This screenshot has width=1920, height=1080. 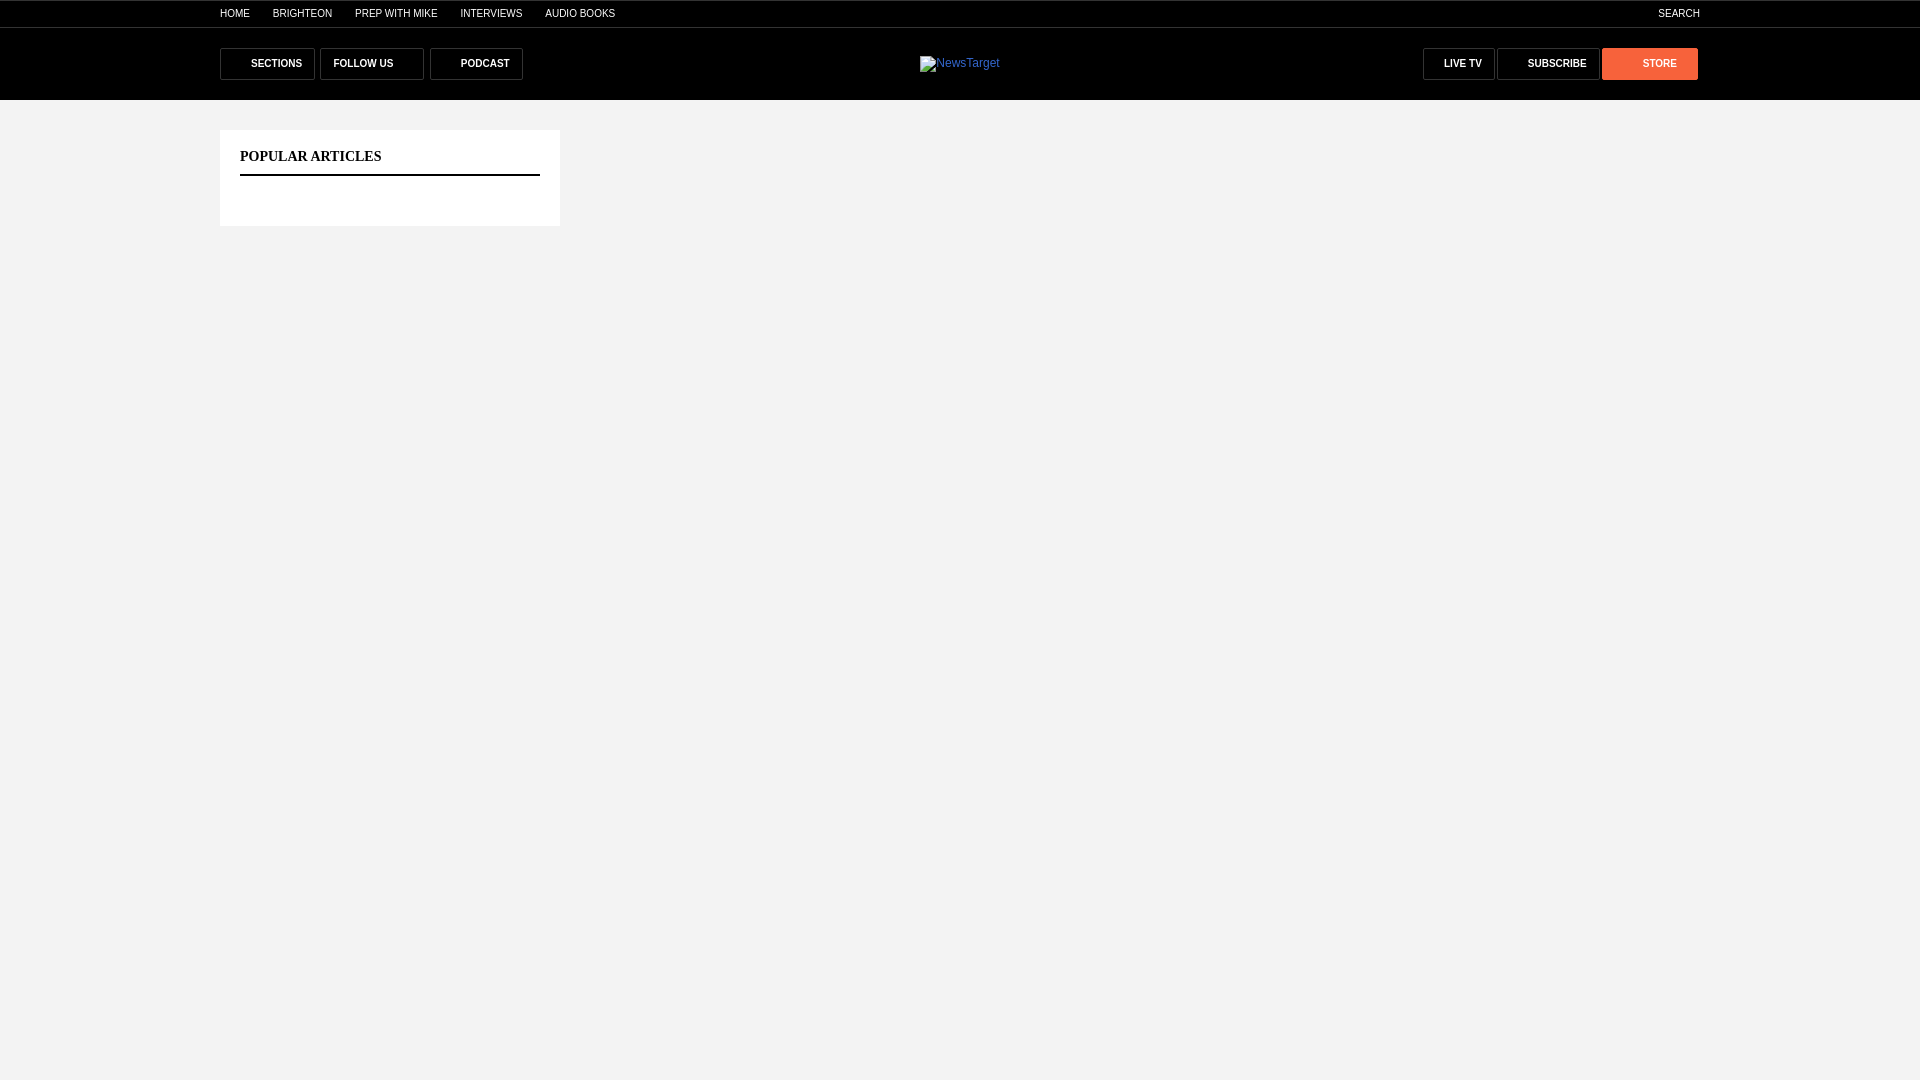 What do you see at coordinates (580, 13) in the screenshot?
I see `AUDIO BOOKS` at bounding box center [580, 13].